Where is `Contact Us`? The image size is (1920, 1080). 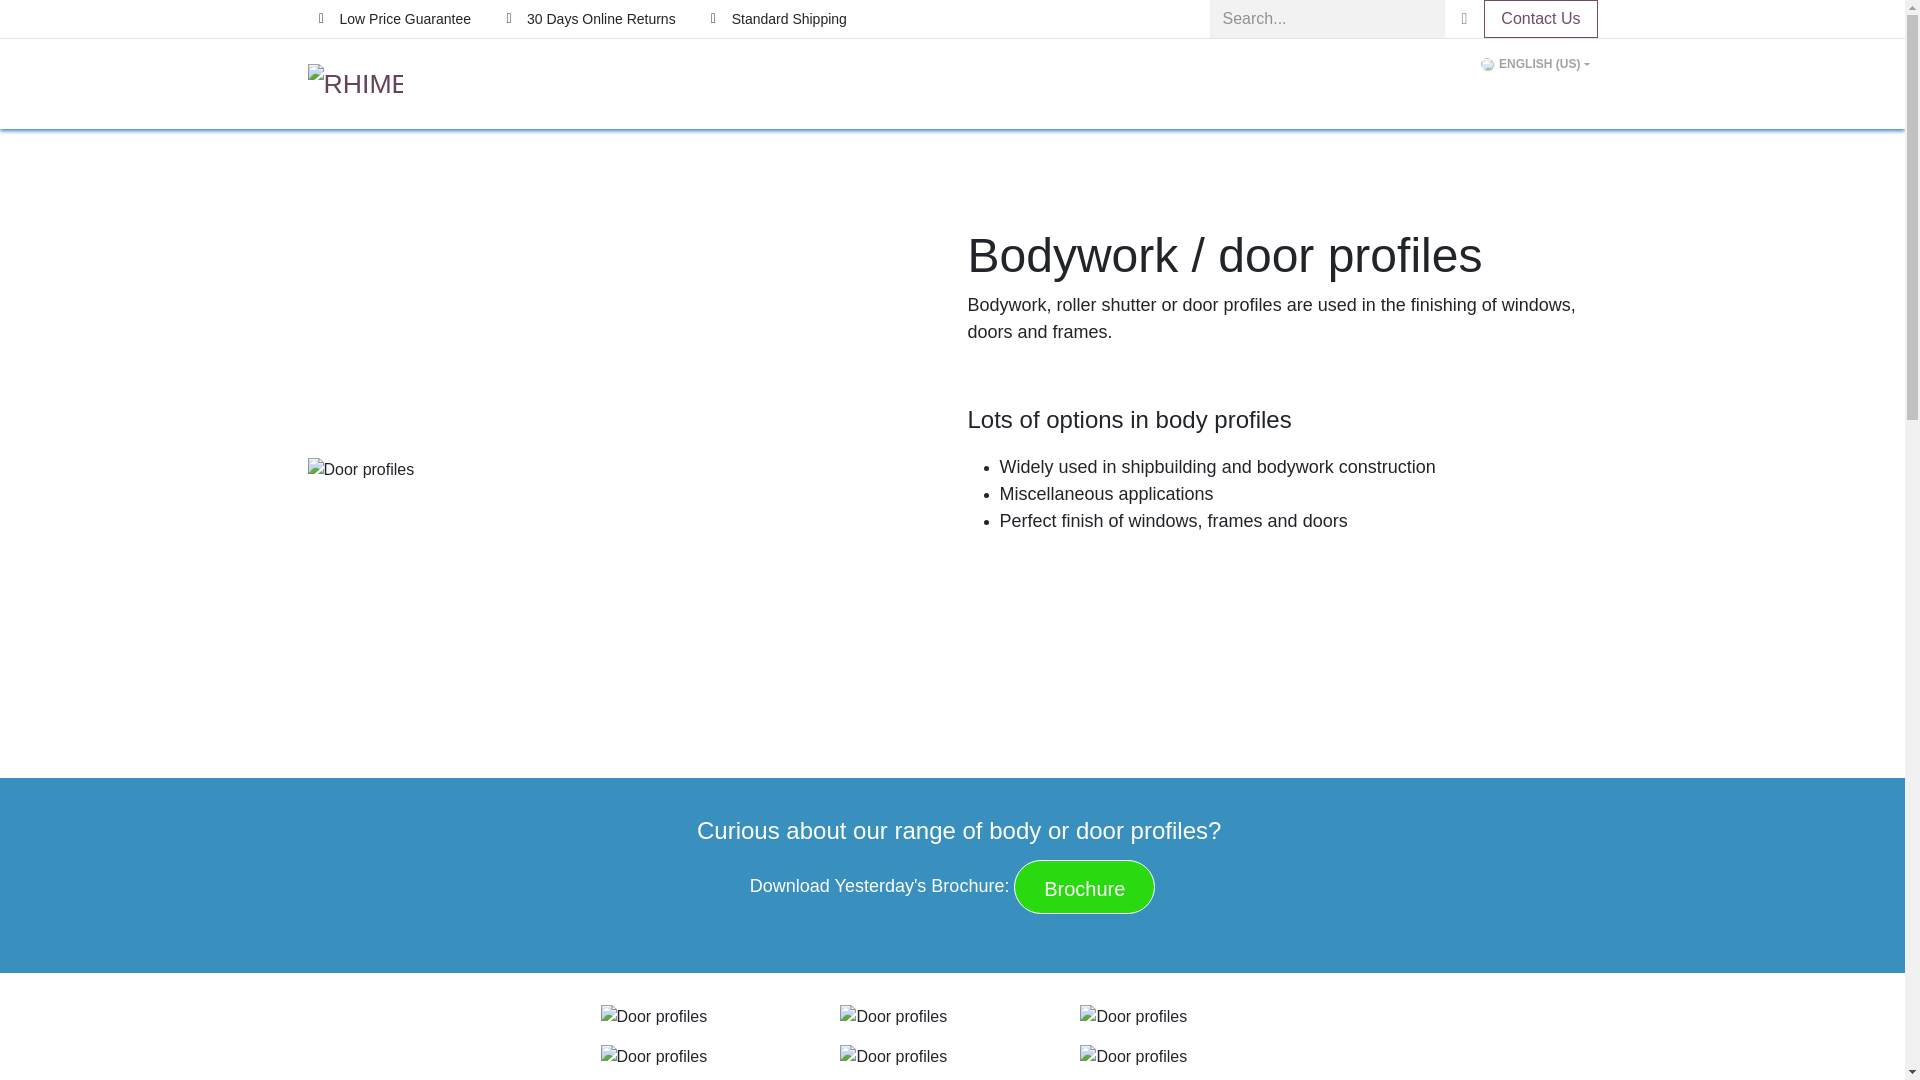
Contact Us is located at coordinates (1540, 18).